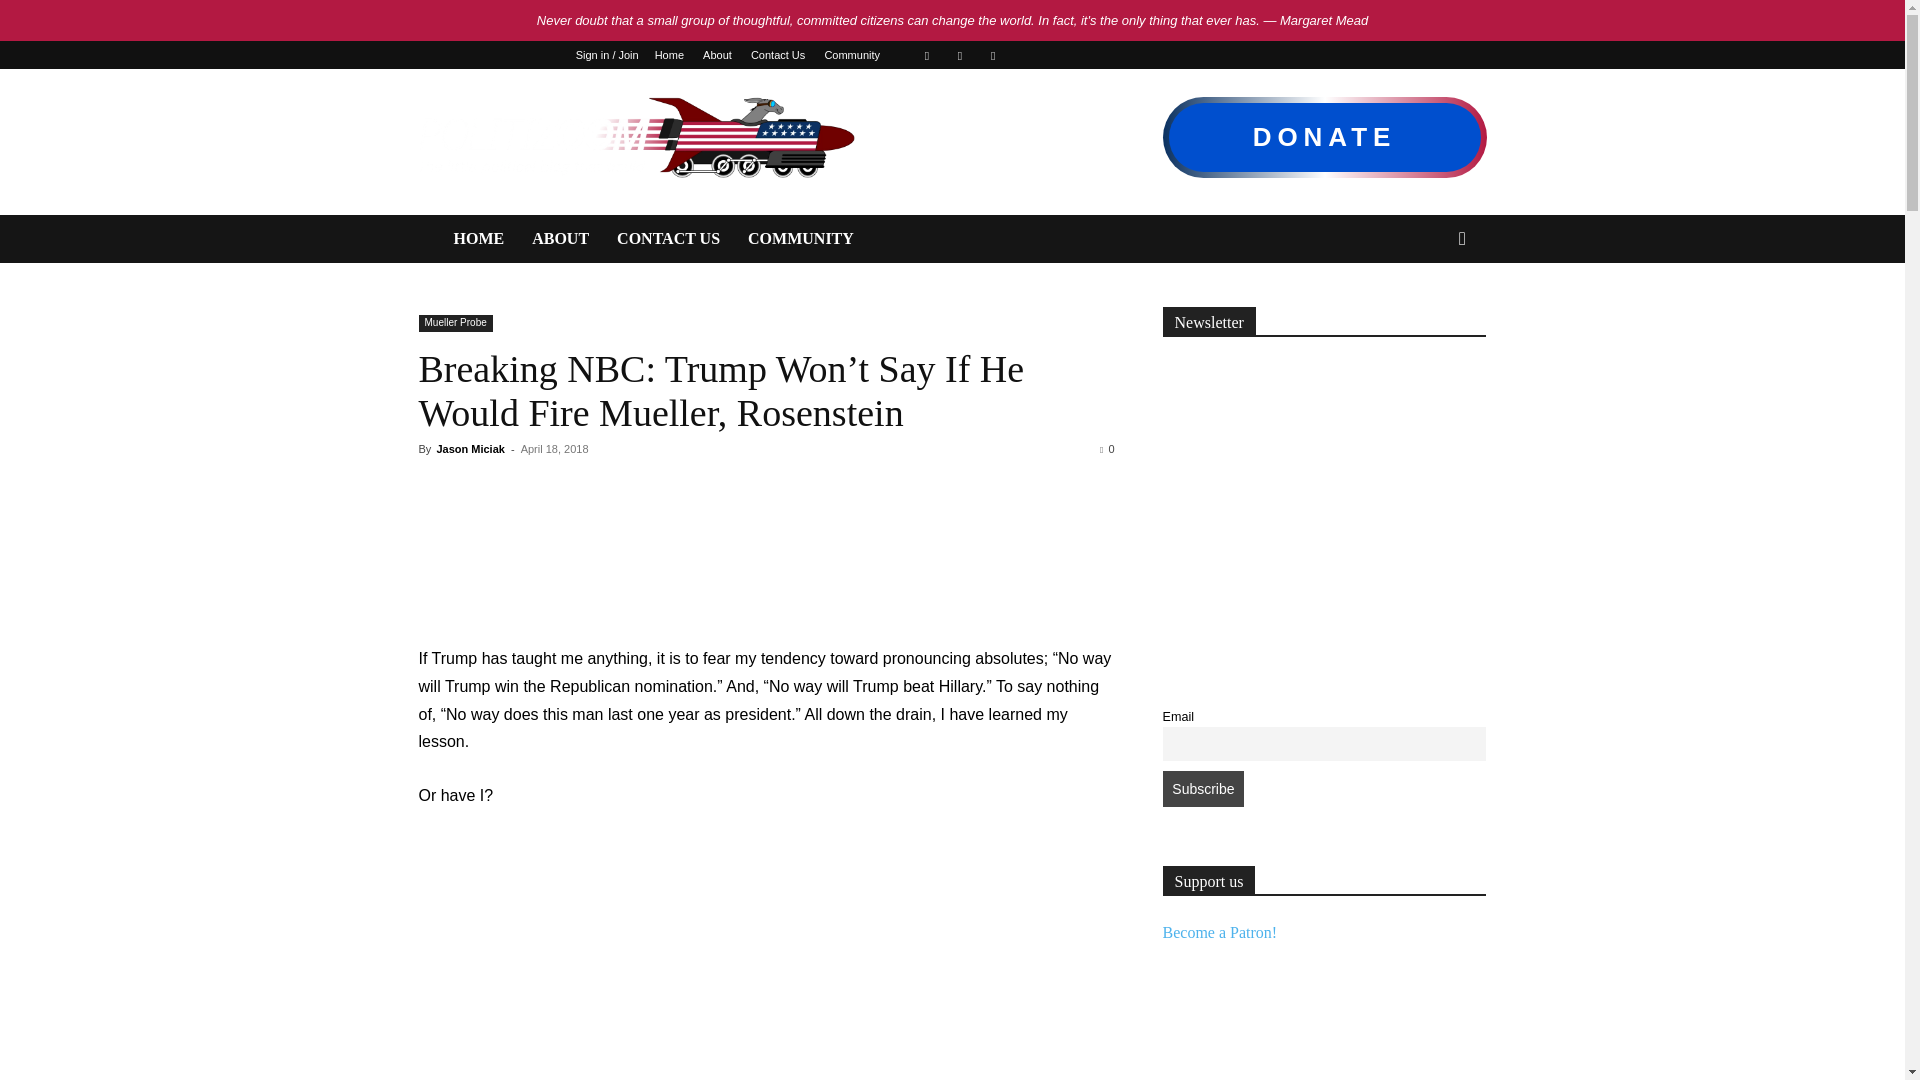 This screenshot has height=1080, width=1920. I want to click on Contact Us, so click(777, 54).